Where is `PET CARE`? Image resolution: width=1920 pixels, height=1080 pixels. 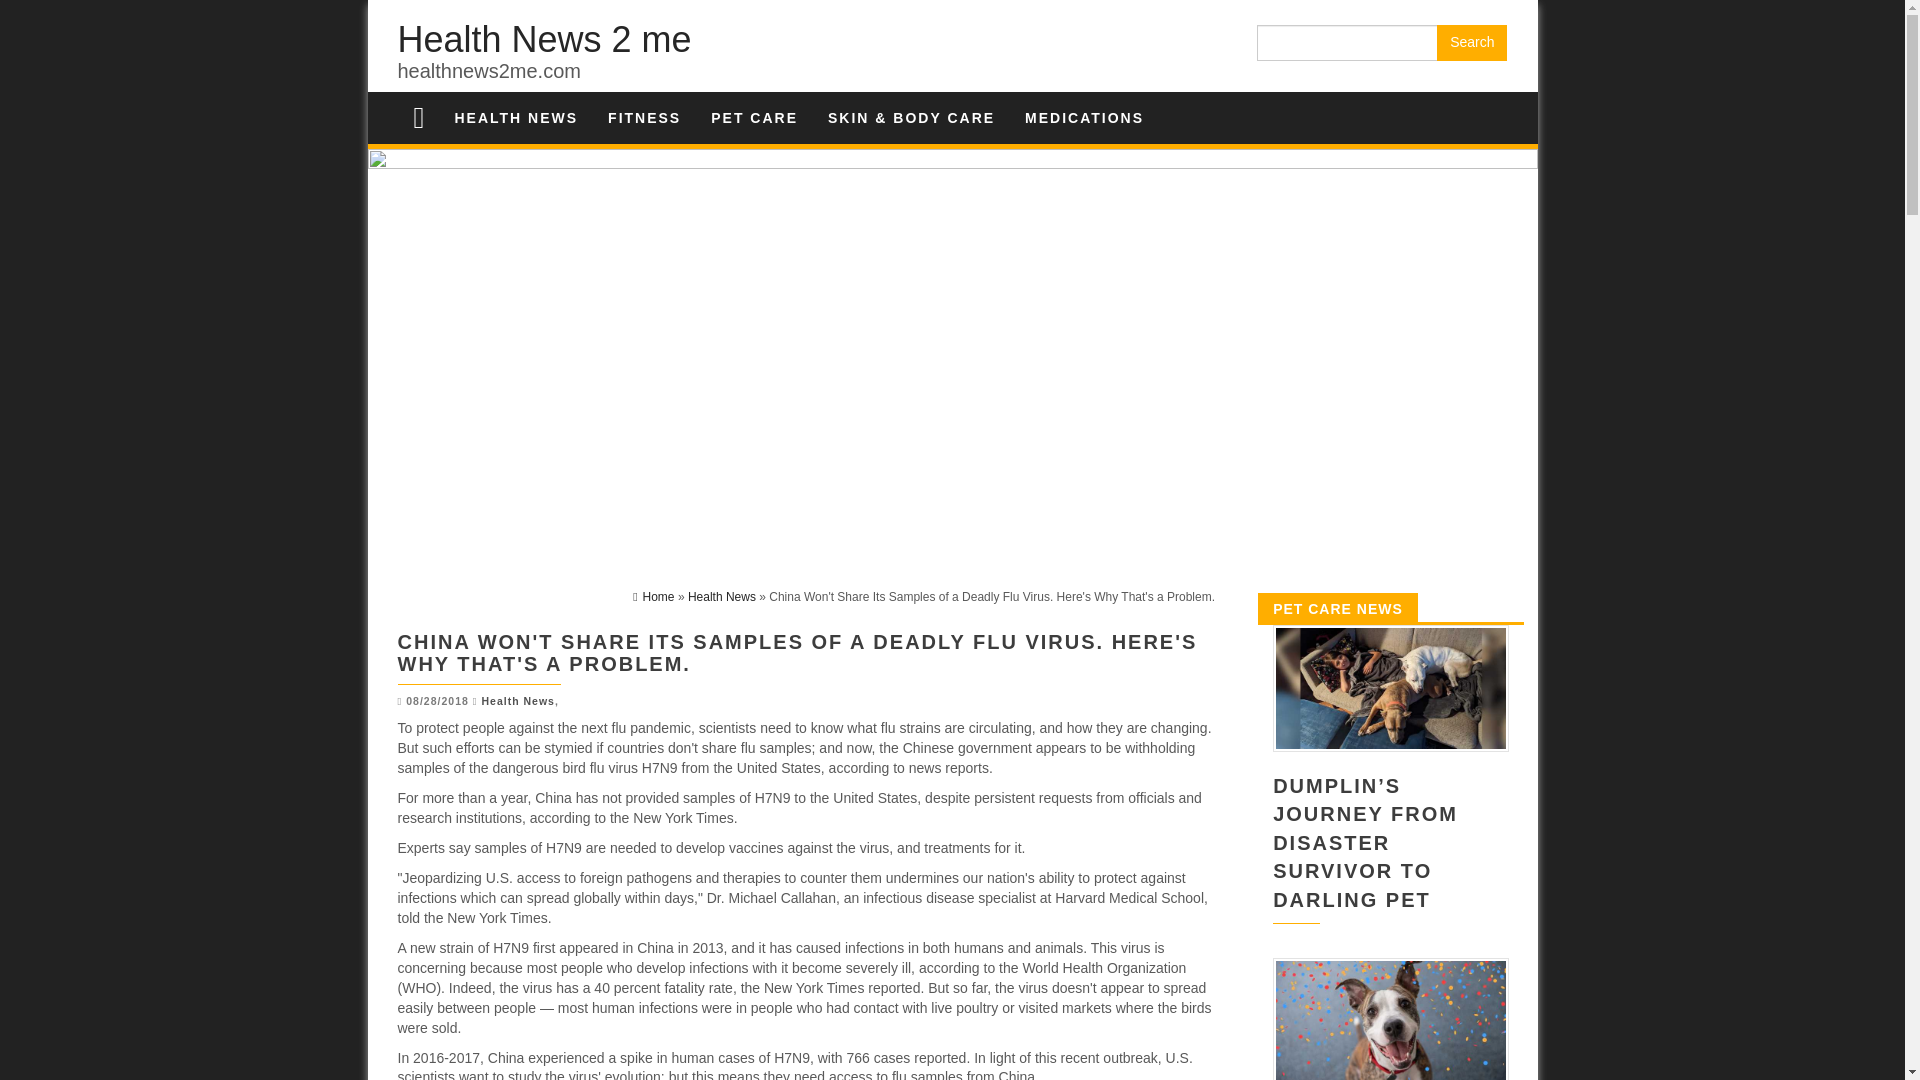 PET CARE is located at coordinates (754, 117).